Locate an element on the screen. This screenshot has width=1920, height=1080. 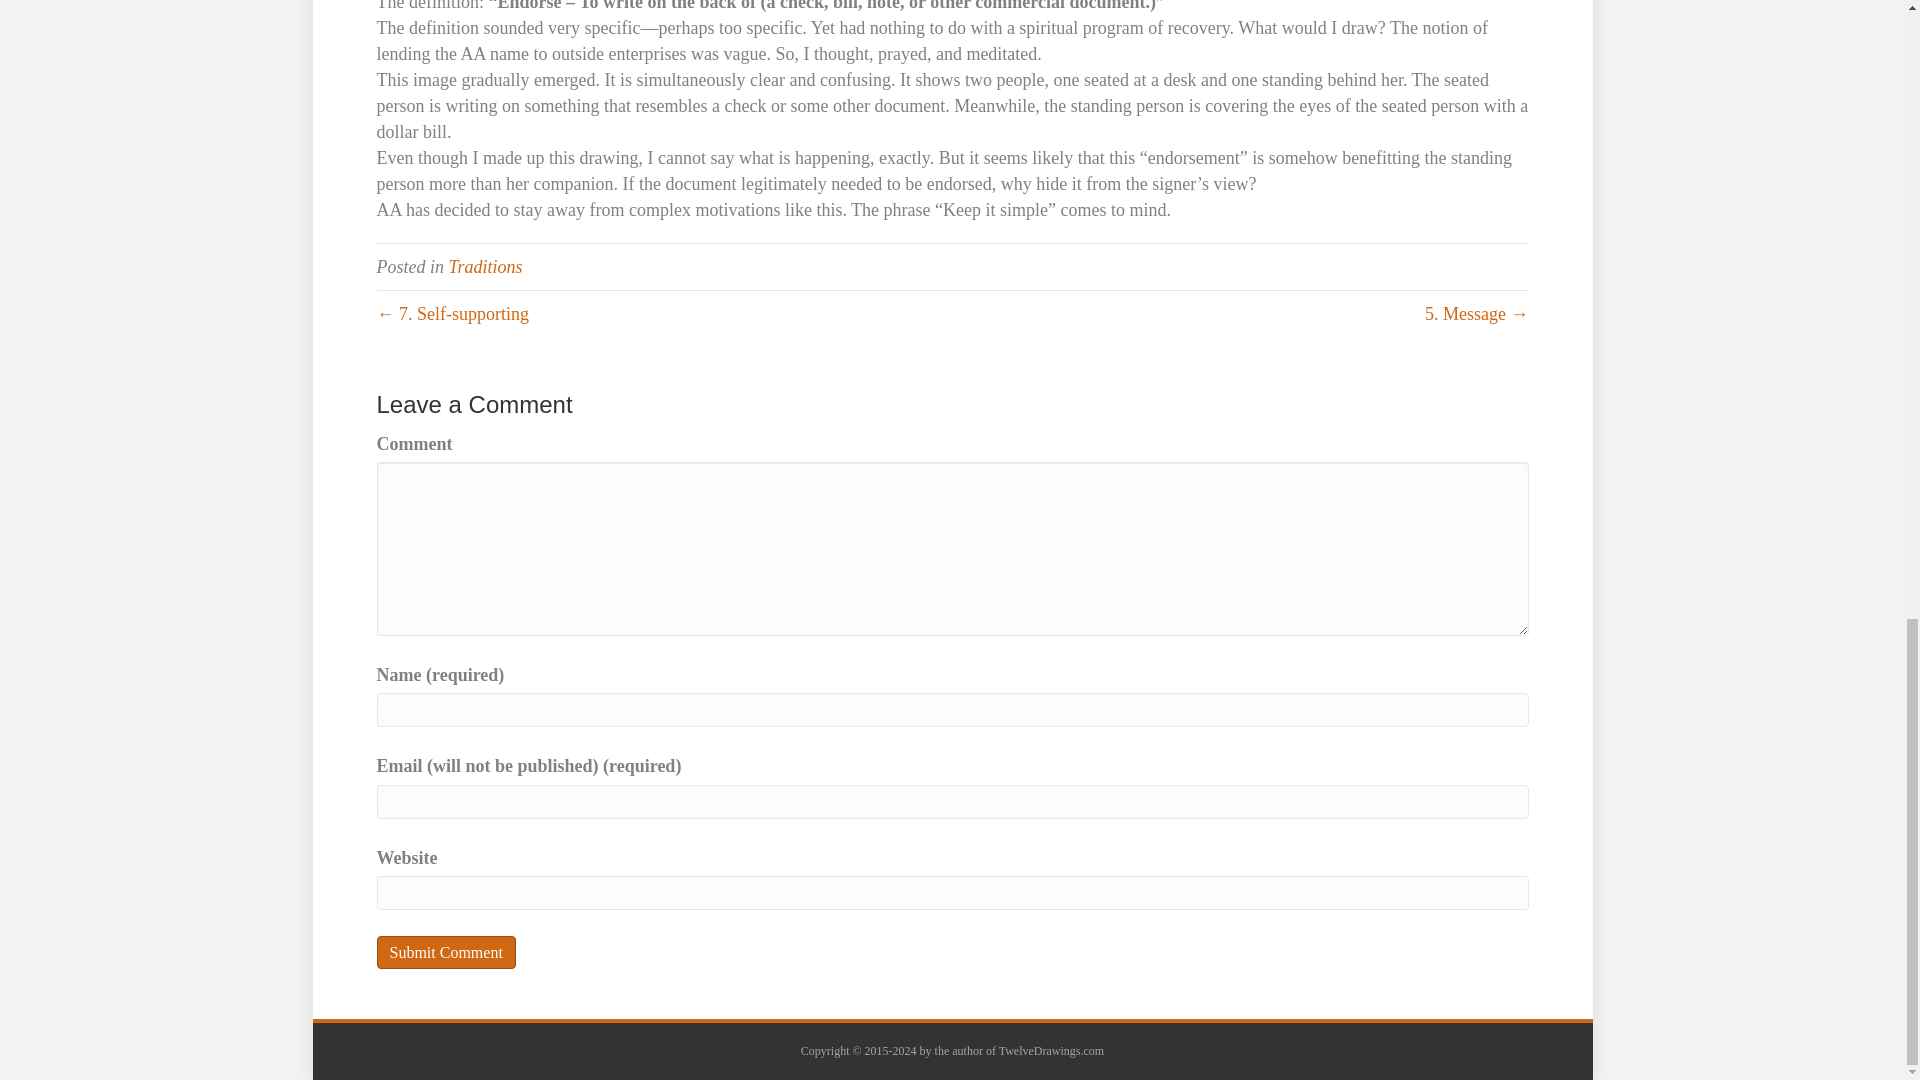
Traditions is located at coordinates (484, 266).